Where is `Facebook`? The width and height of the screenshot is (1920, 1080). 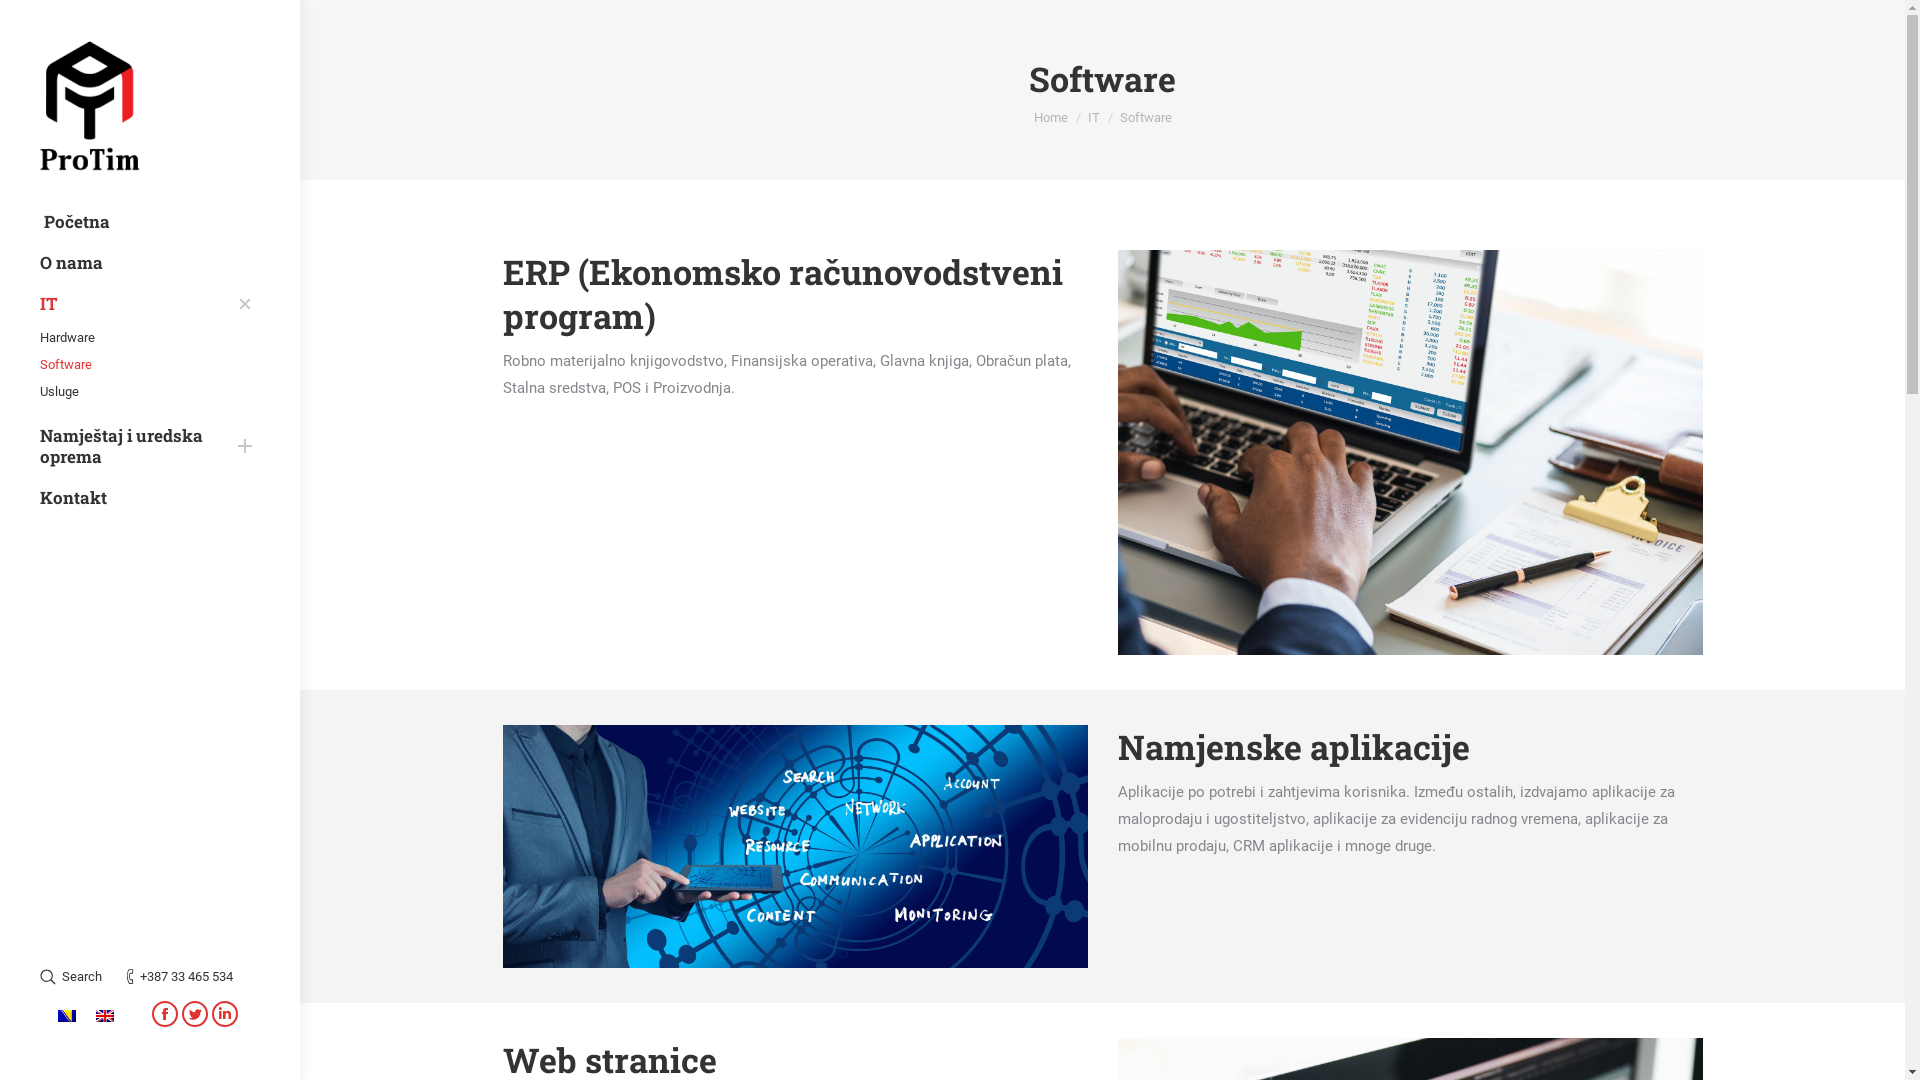 Facebook is located at coordinates (165, 1014).